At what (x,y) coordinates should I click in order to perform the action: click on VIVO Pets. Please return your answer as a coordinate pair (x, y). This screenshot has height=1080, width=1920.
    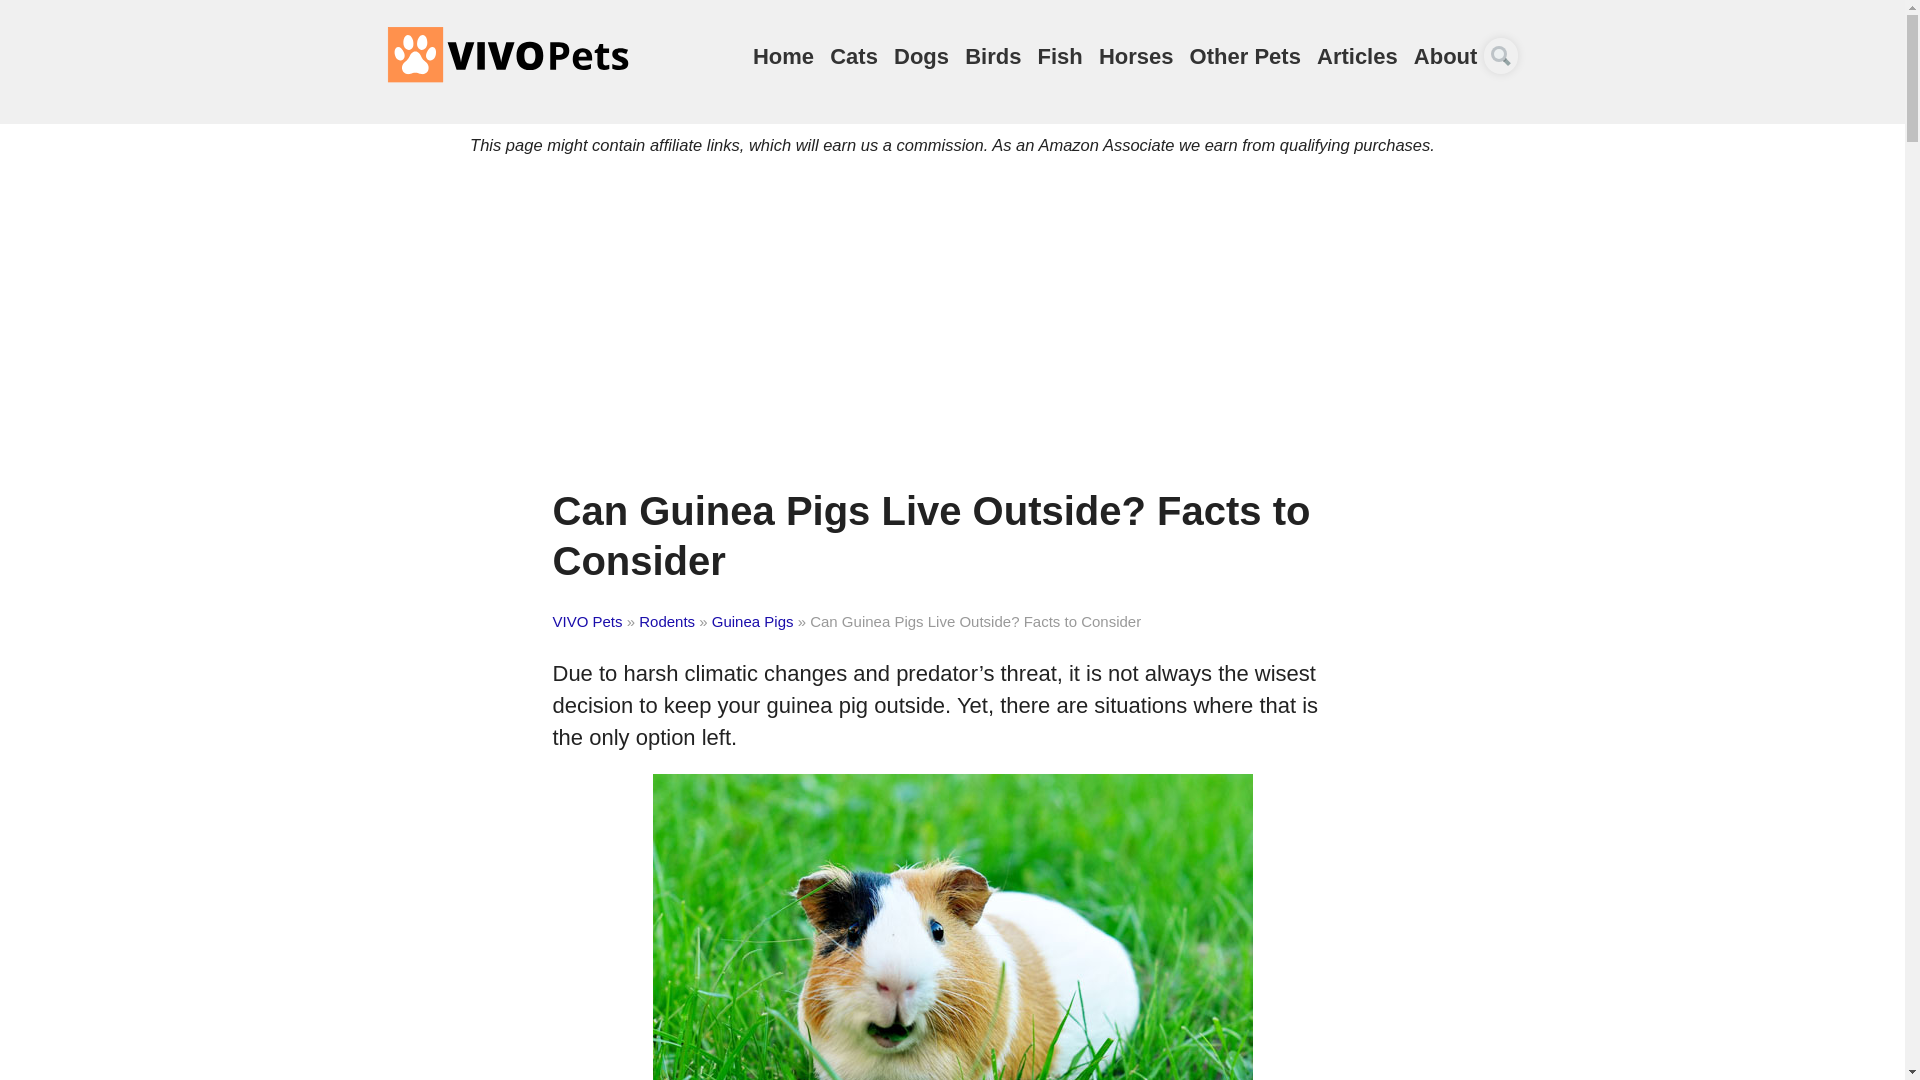
    Looking at the image, I should click on (506, 54).